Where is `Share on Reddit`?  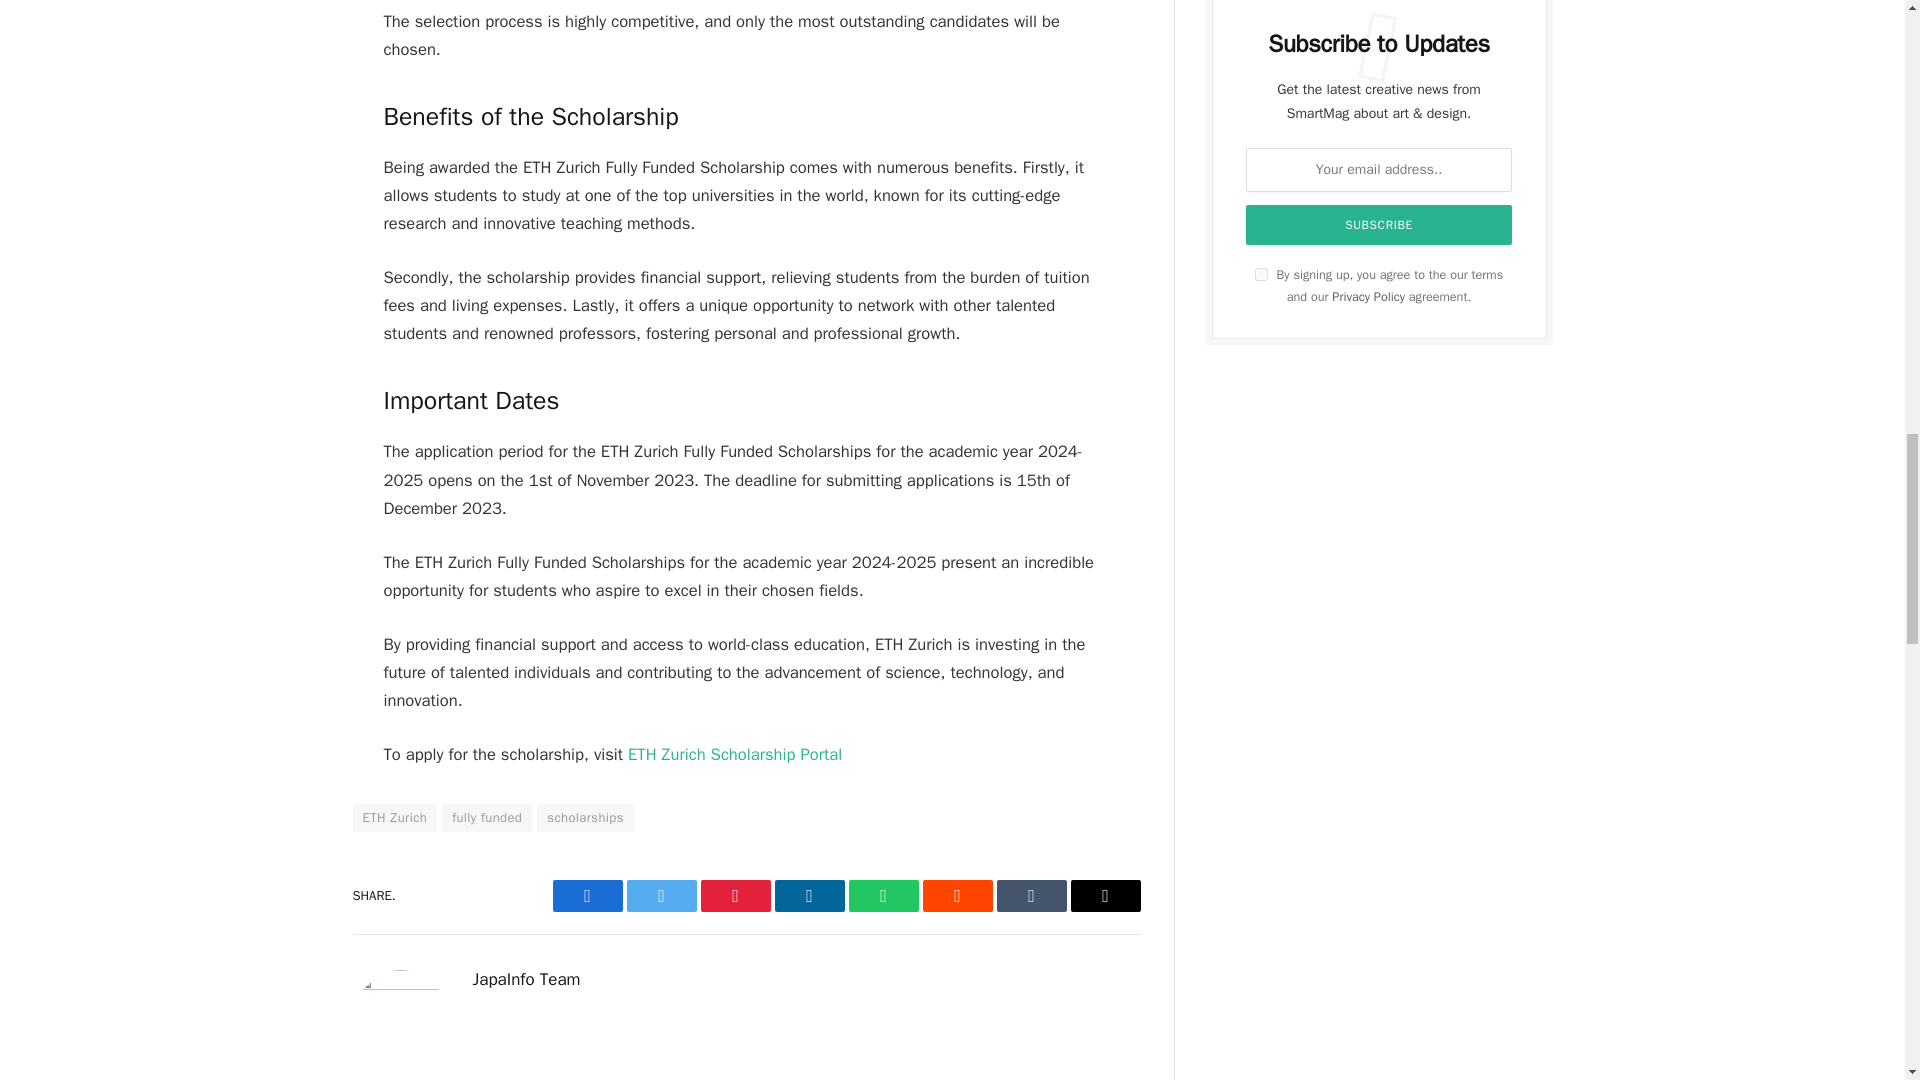 Share on Reddit is located at coordinates (956, 896).